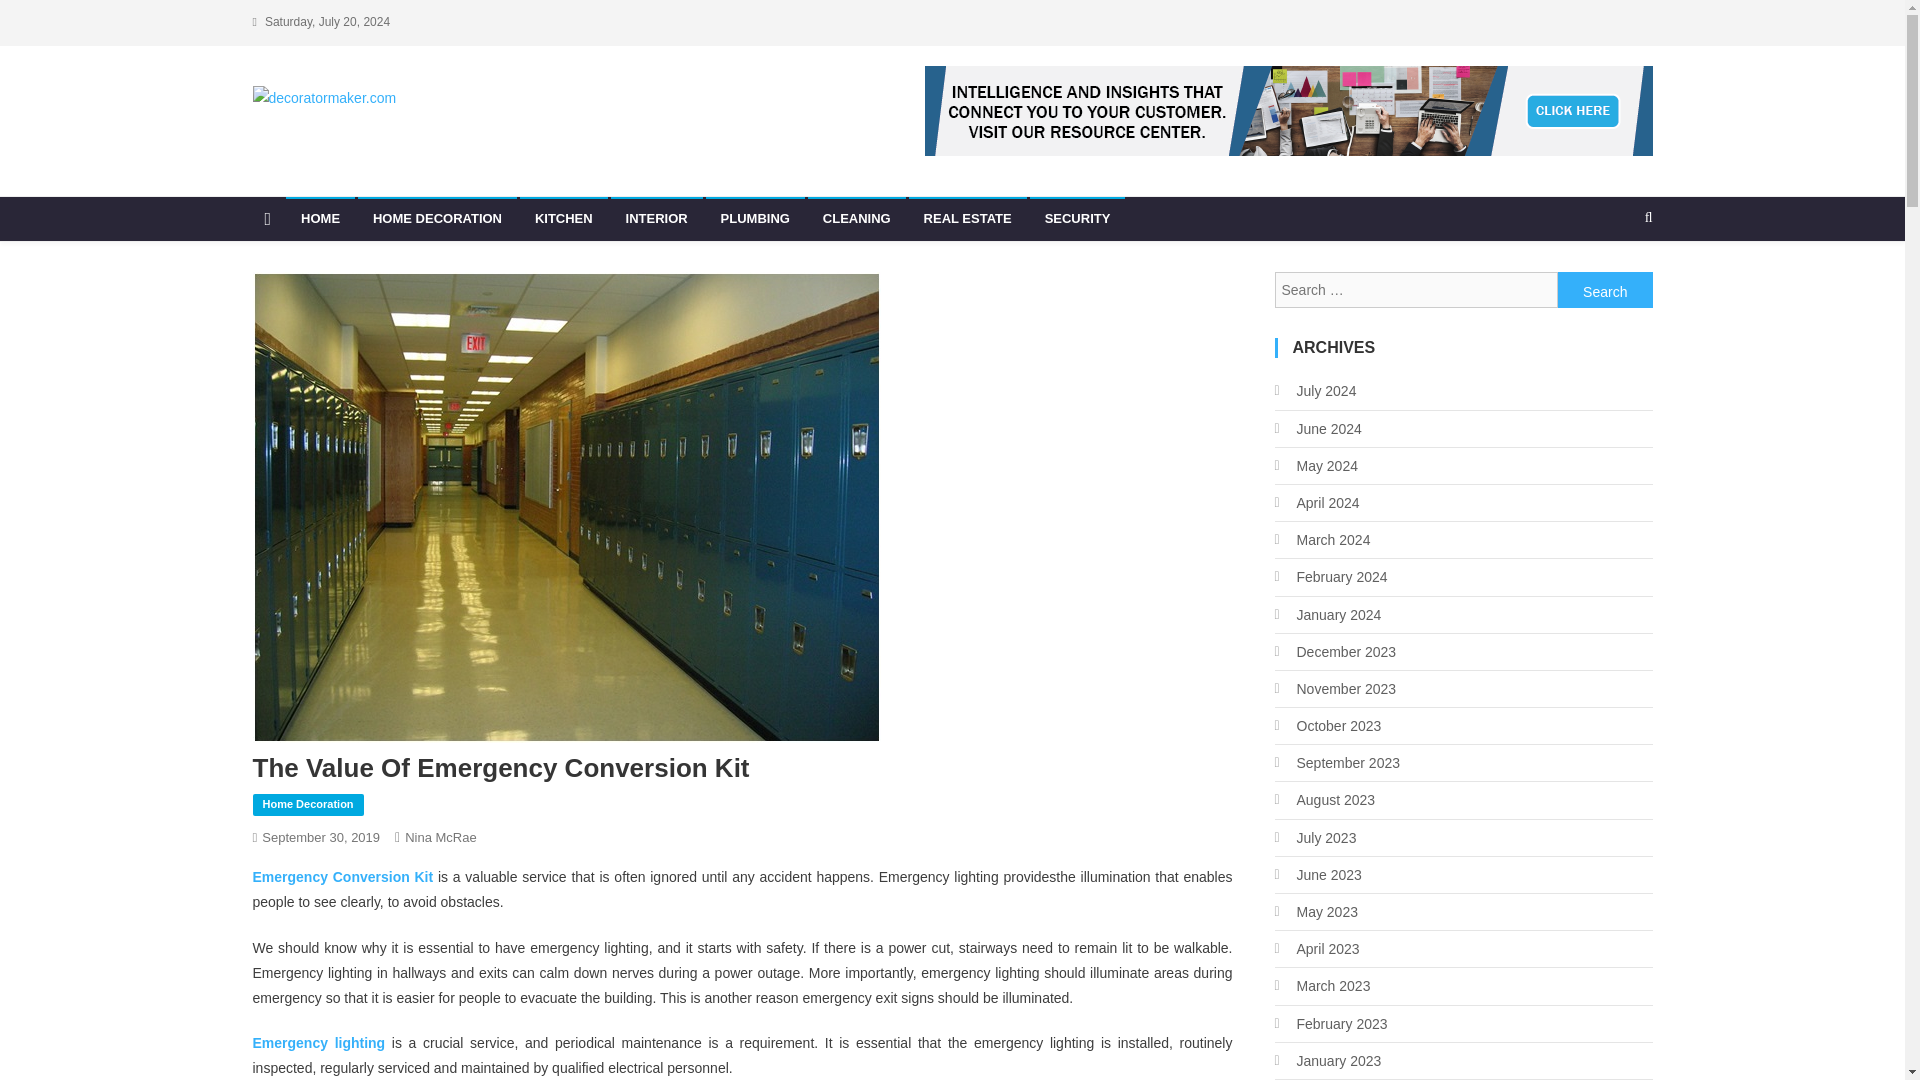 The height and width of the screenshot is (1080, 1920). What do you see at coordinates (1314, 390) in the screenshot?
I see `July 2024` at bounding box center [1314, 390].